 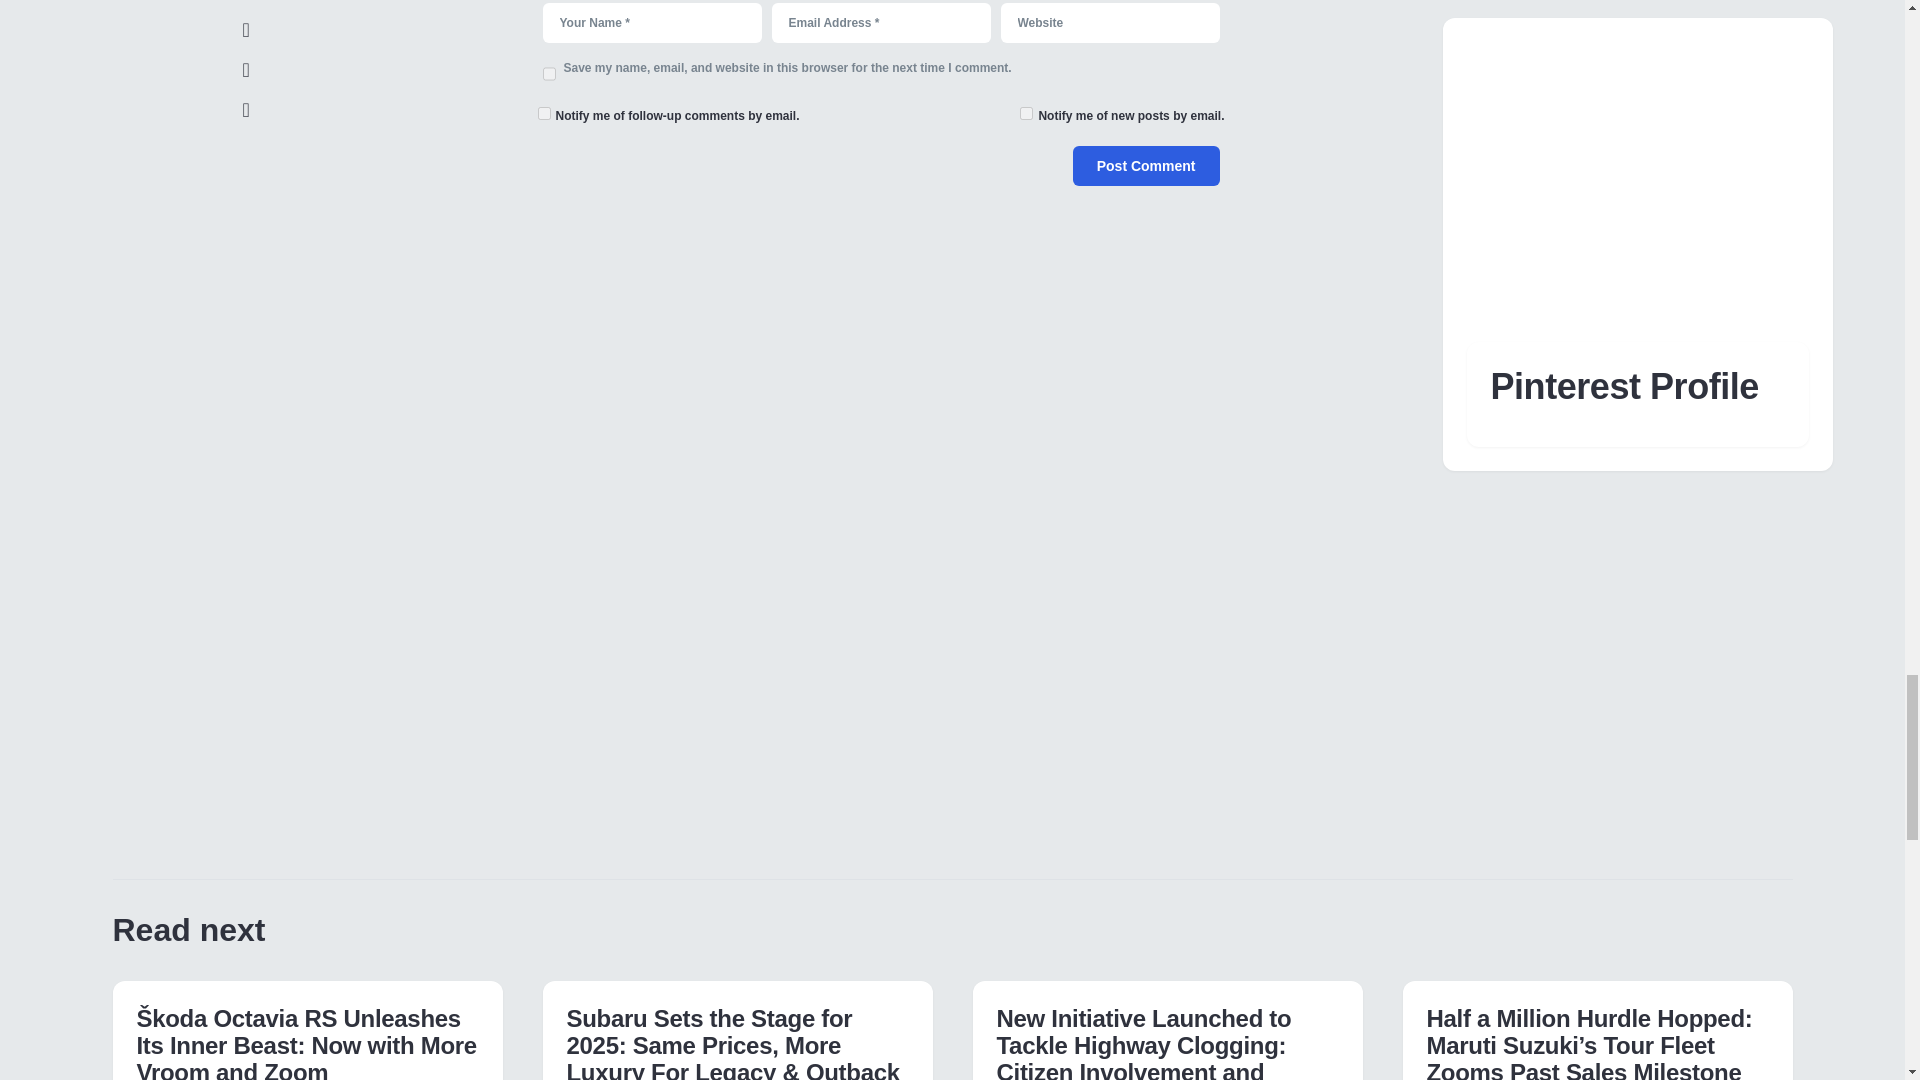 I want to click on subscribe, so click(x=544, y=112).